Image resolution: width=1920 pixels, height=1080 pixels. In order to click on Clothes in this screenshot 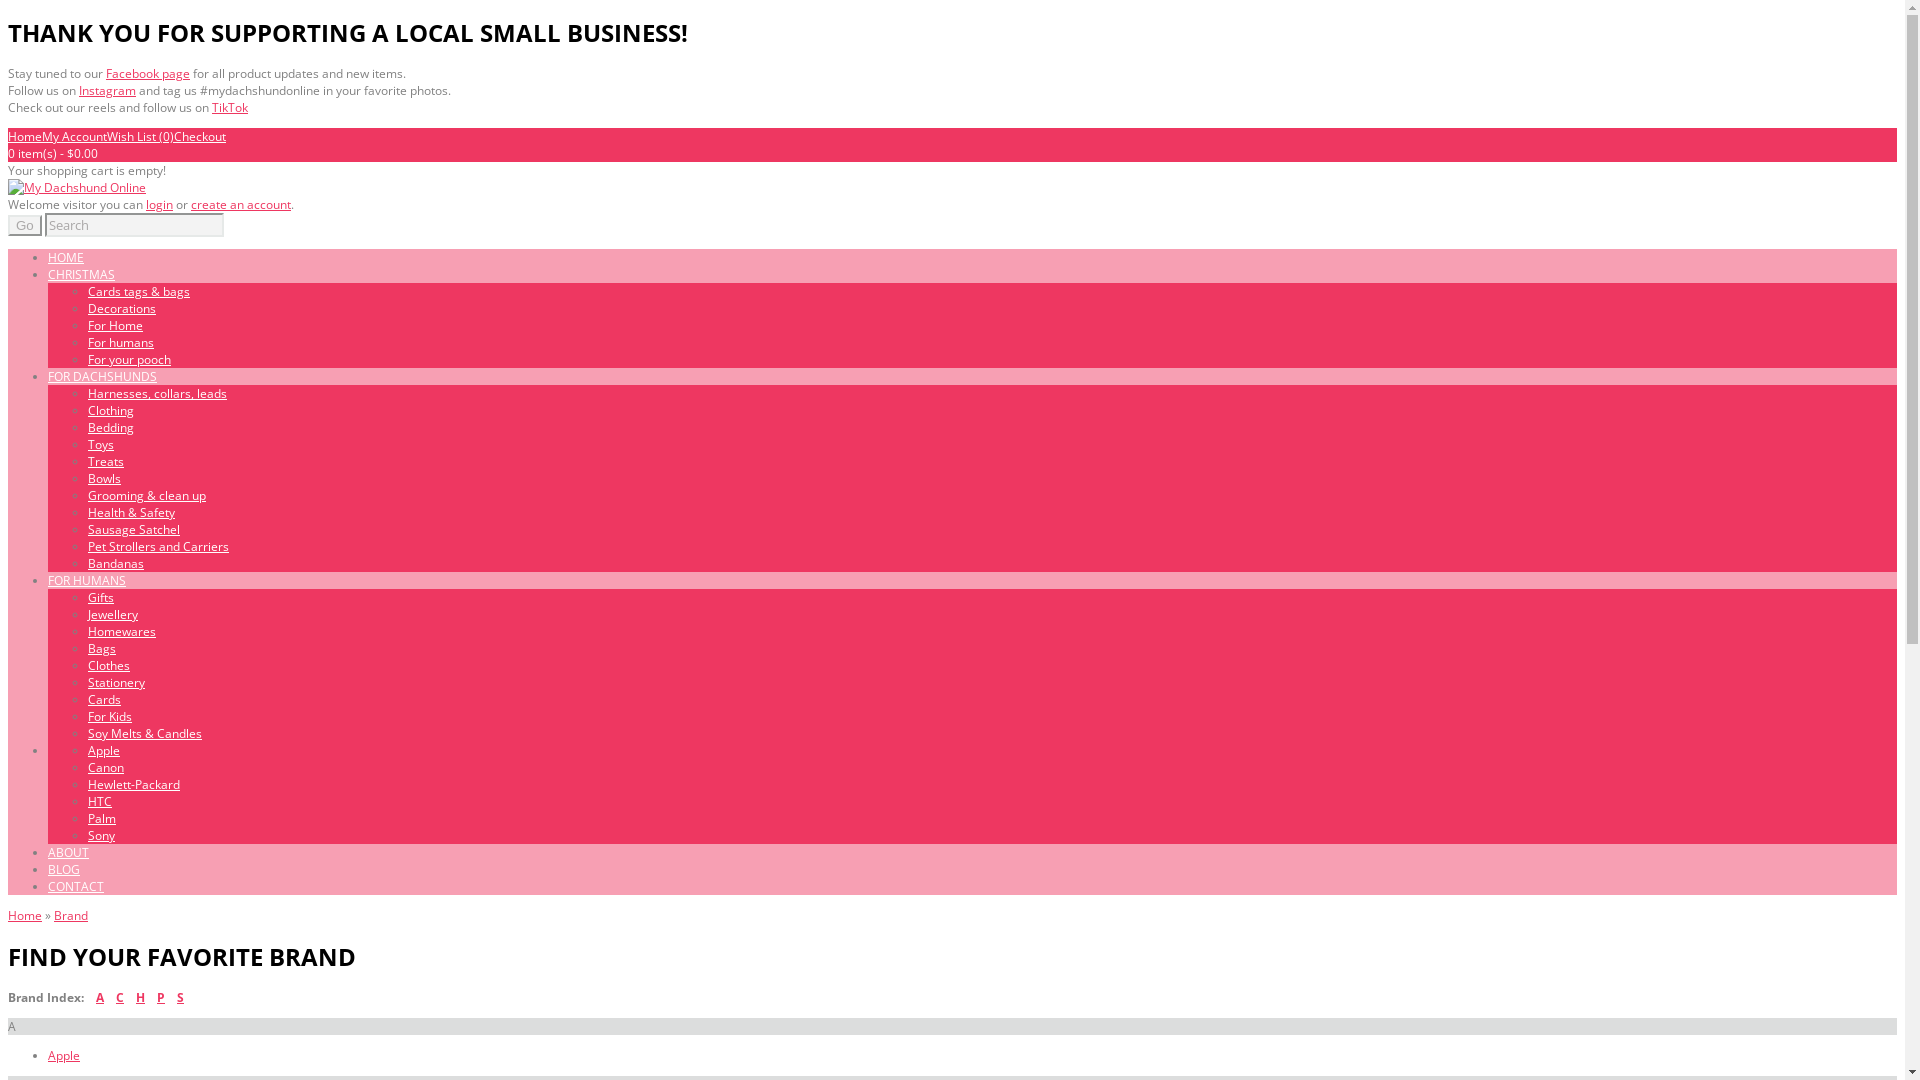, I will do `click(109, 666)`.